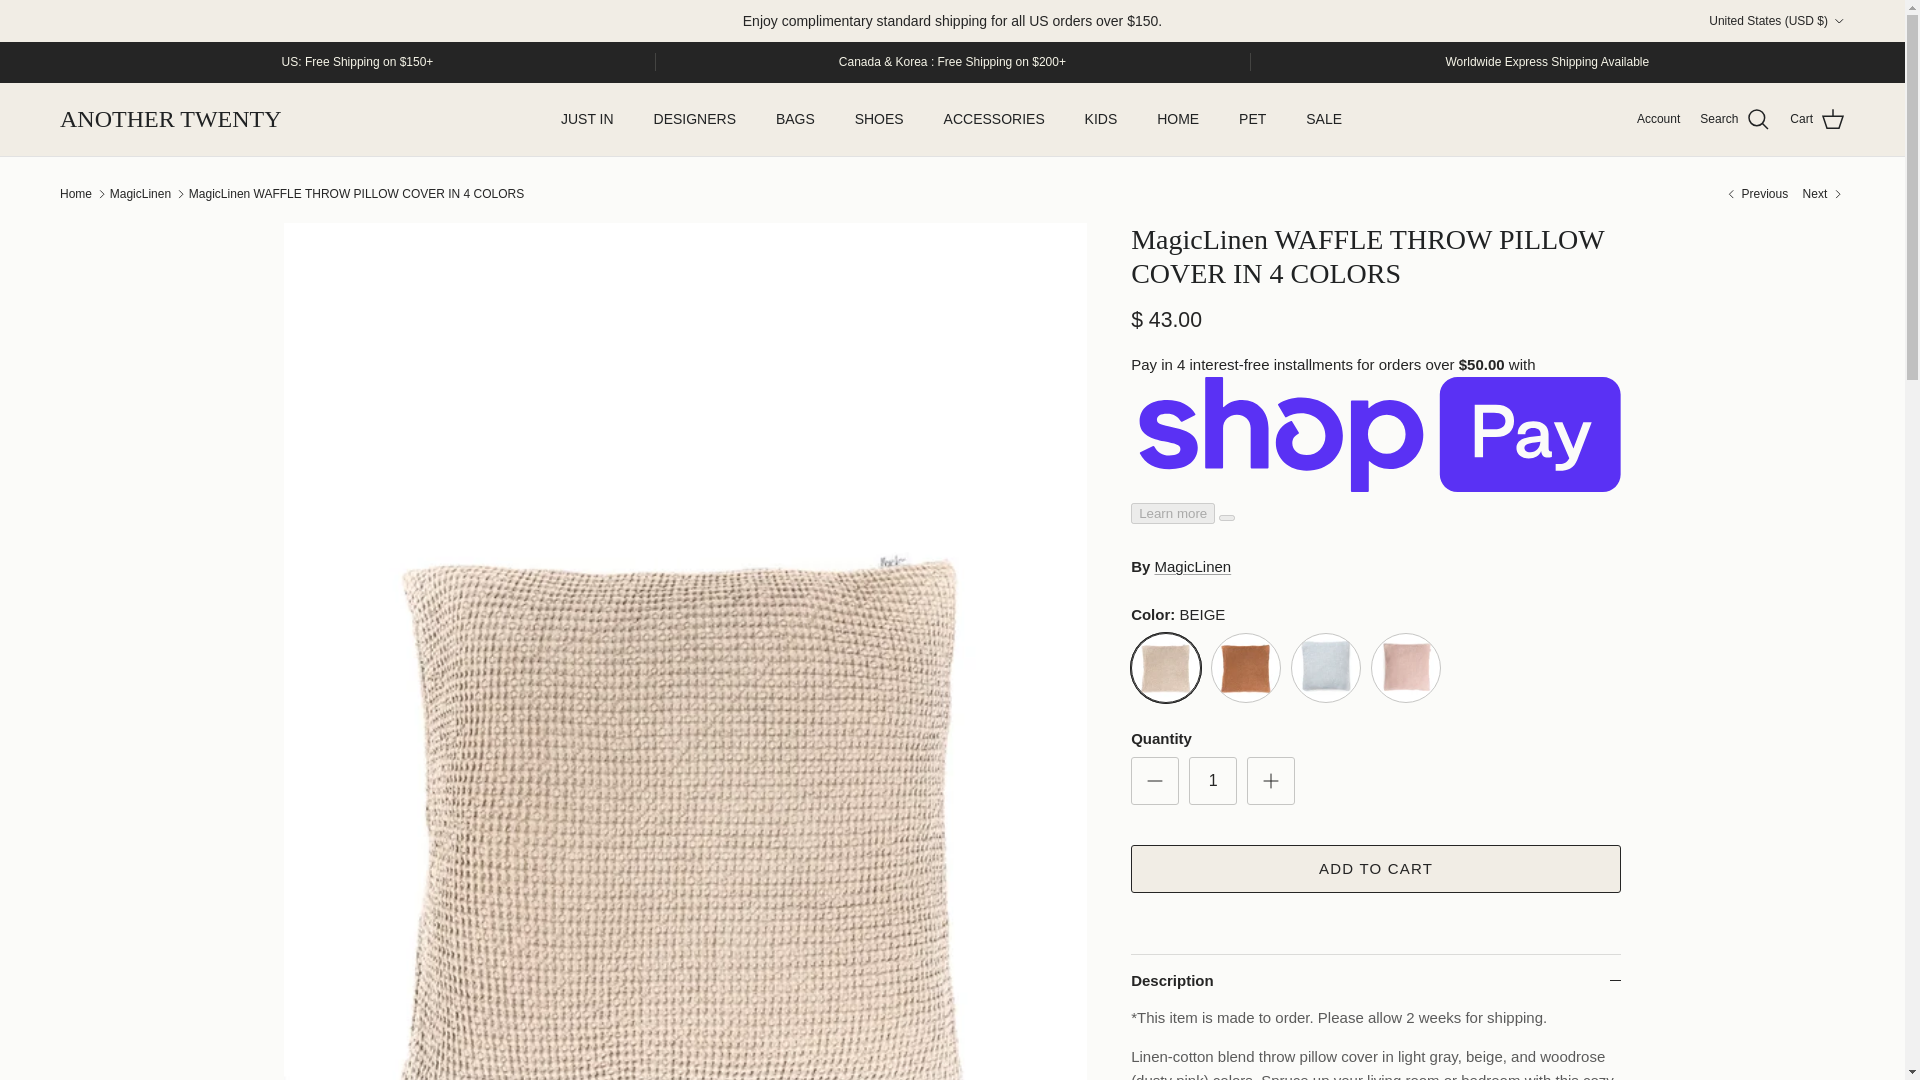  I want to click on ACCESSORIES, so click(994, 120).